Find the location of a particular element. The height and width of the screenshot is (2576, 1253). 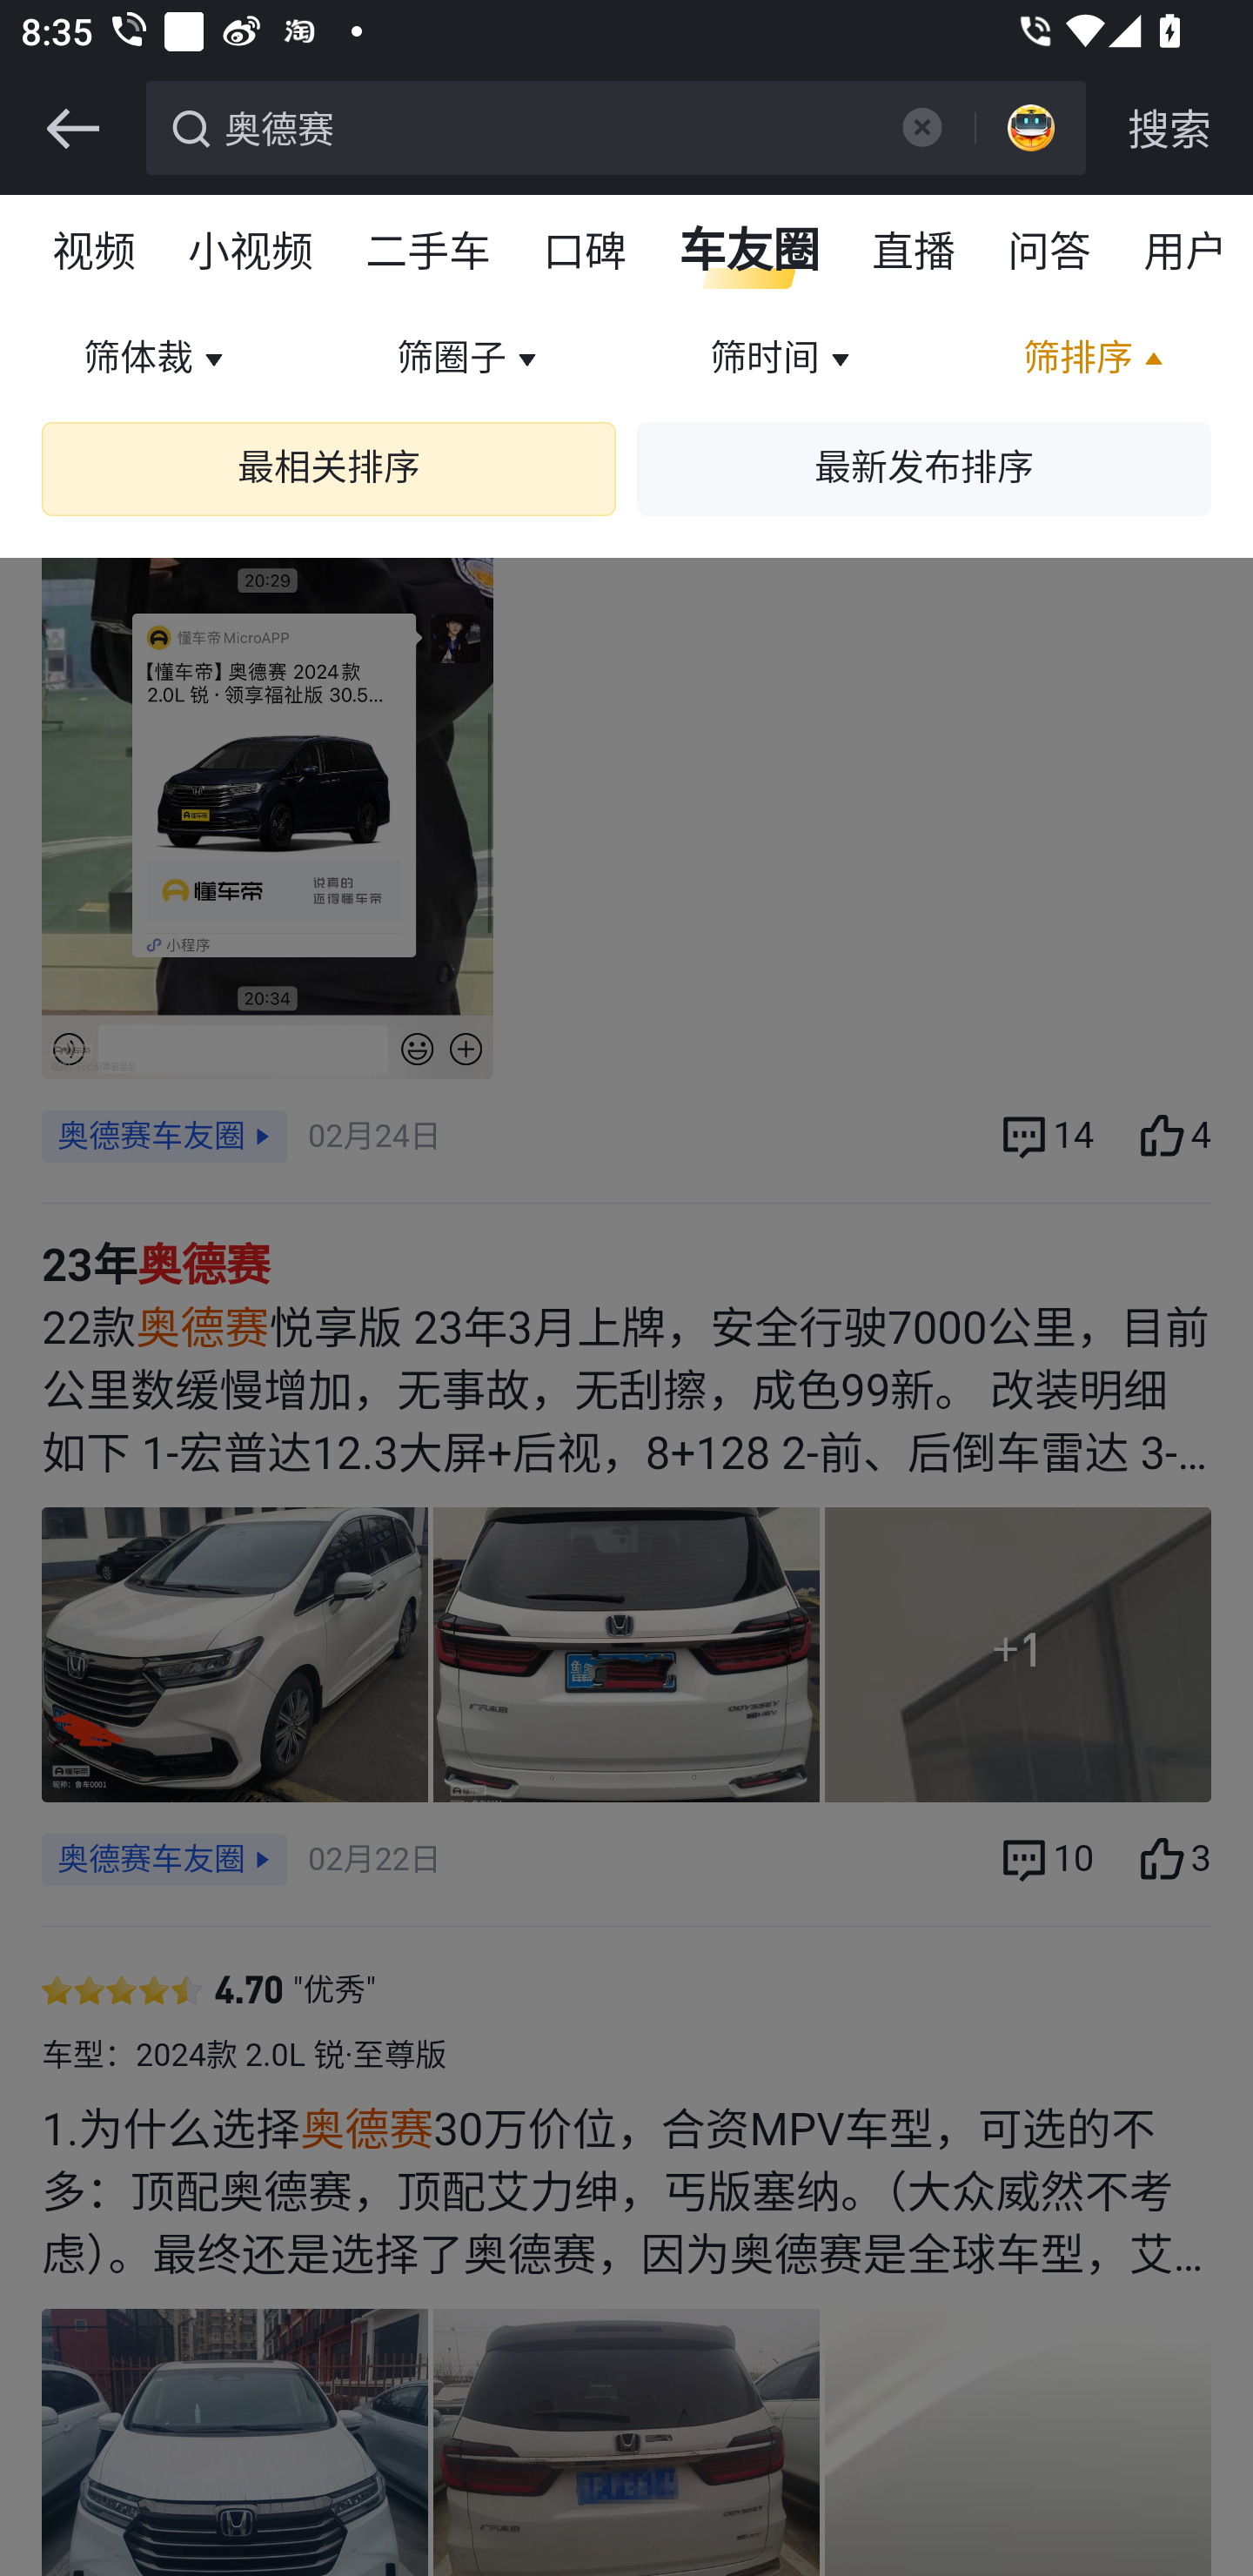

车友圈 is located at coordinates (750, 253).